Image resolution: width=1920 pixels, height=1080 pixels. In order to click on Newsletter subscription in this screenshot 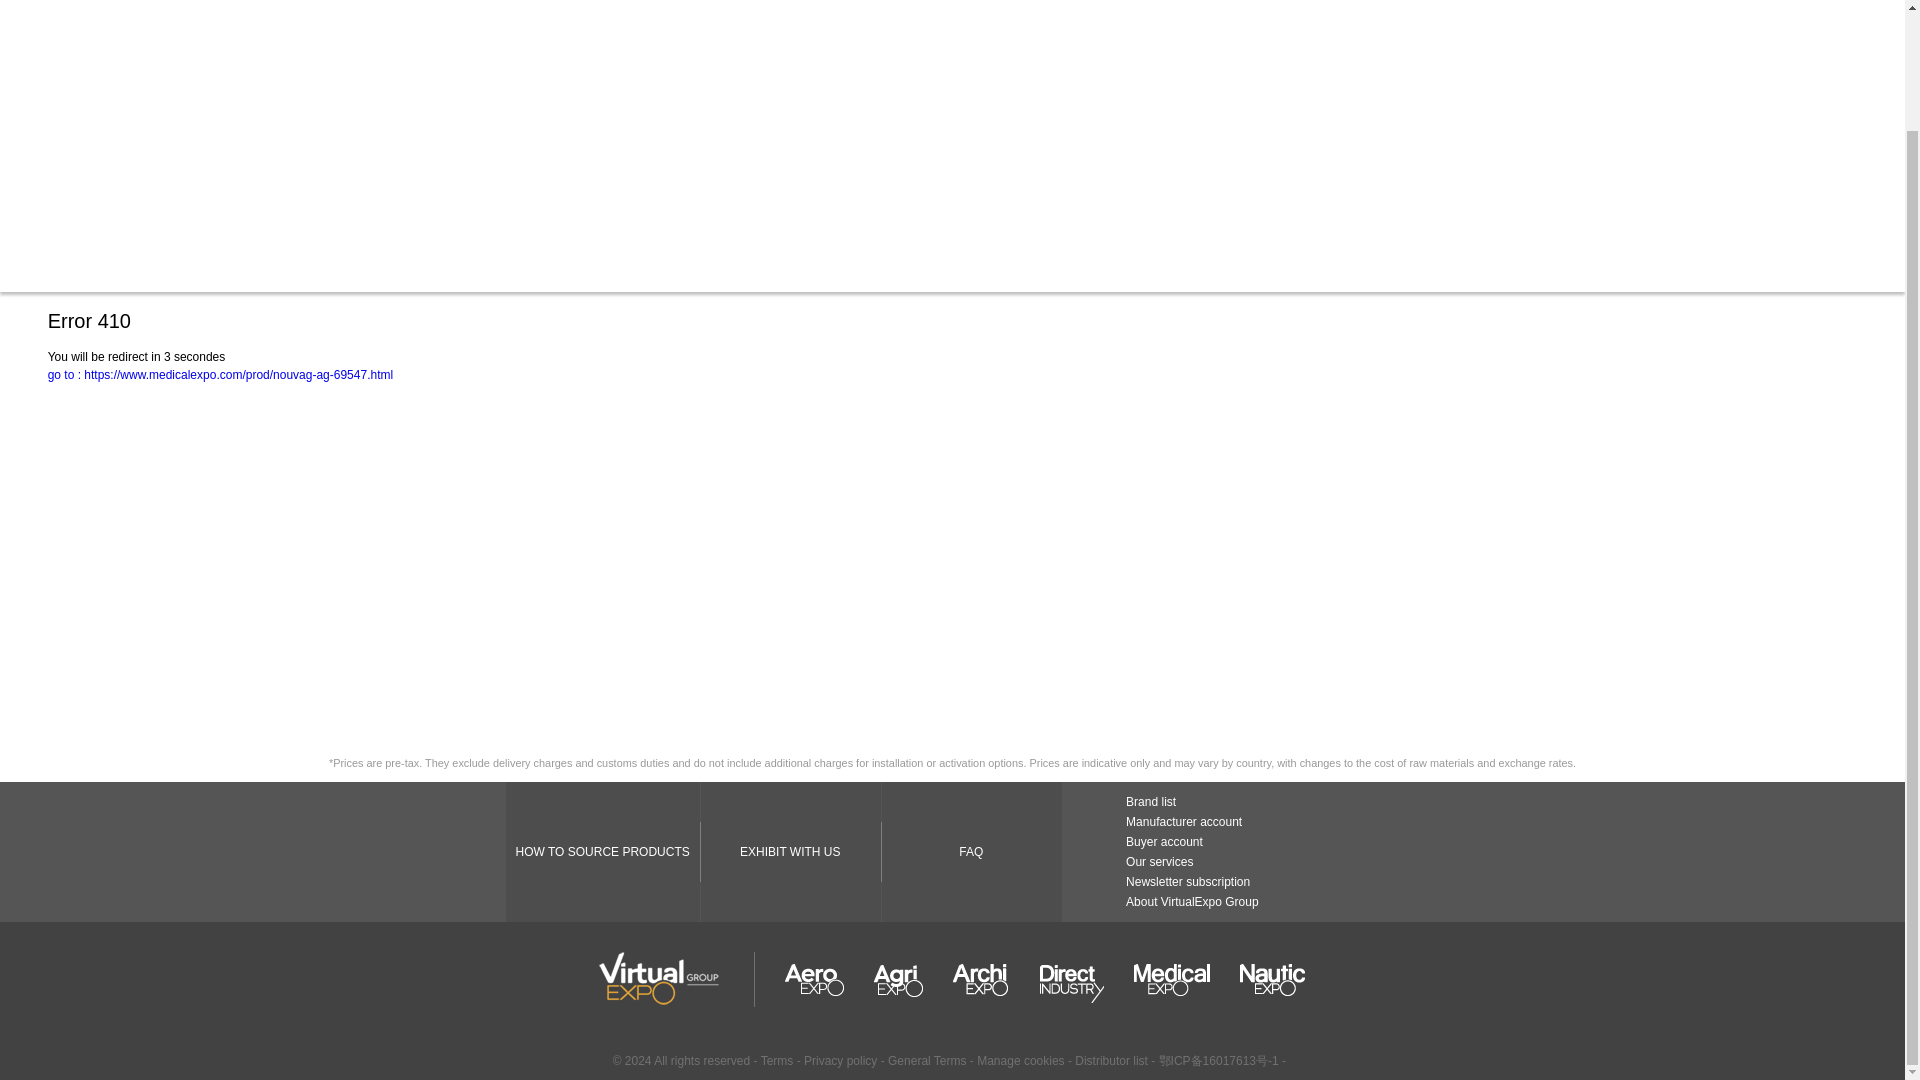, I will do `click(1187, 881)`.